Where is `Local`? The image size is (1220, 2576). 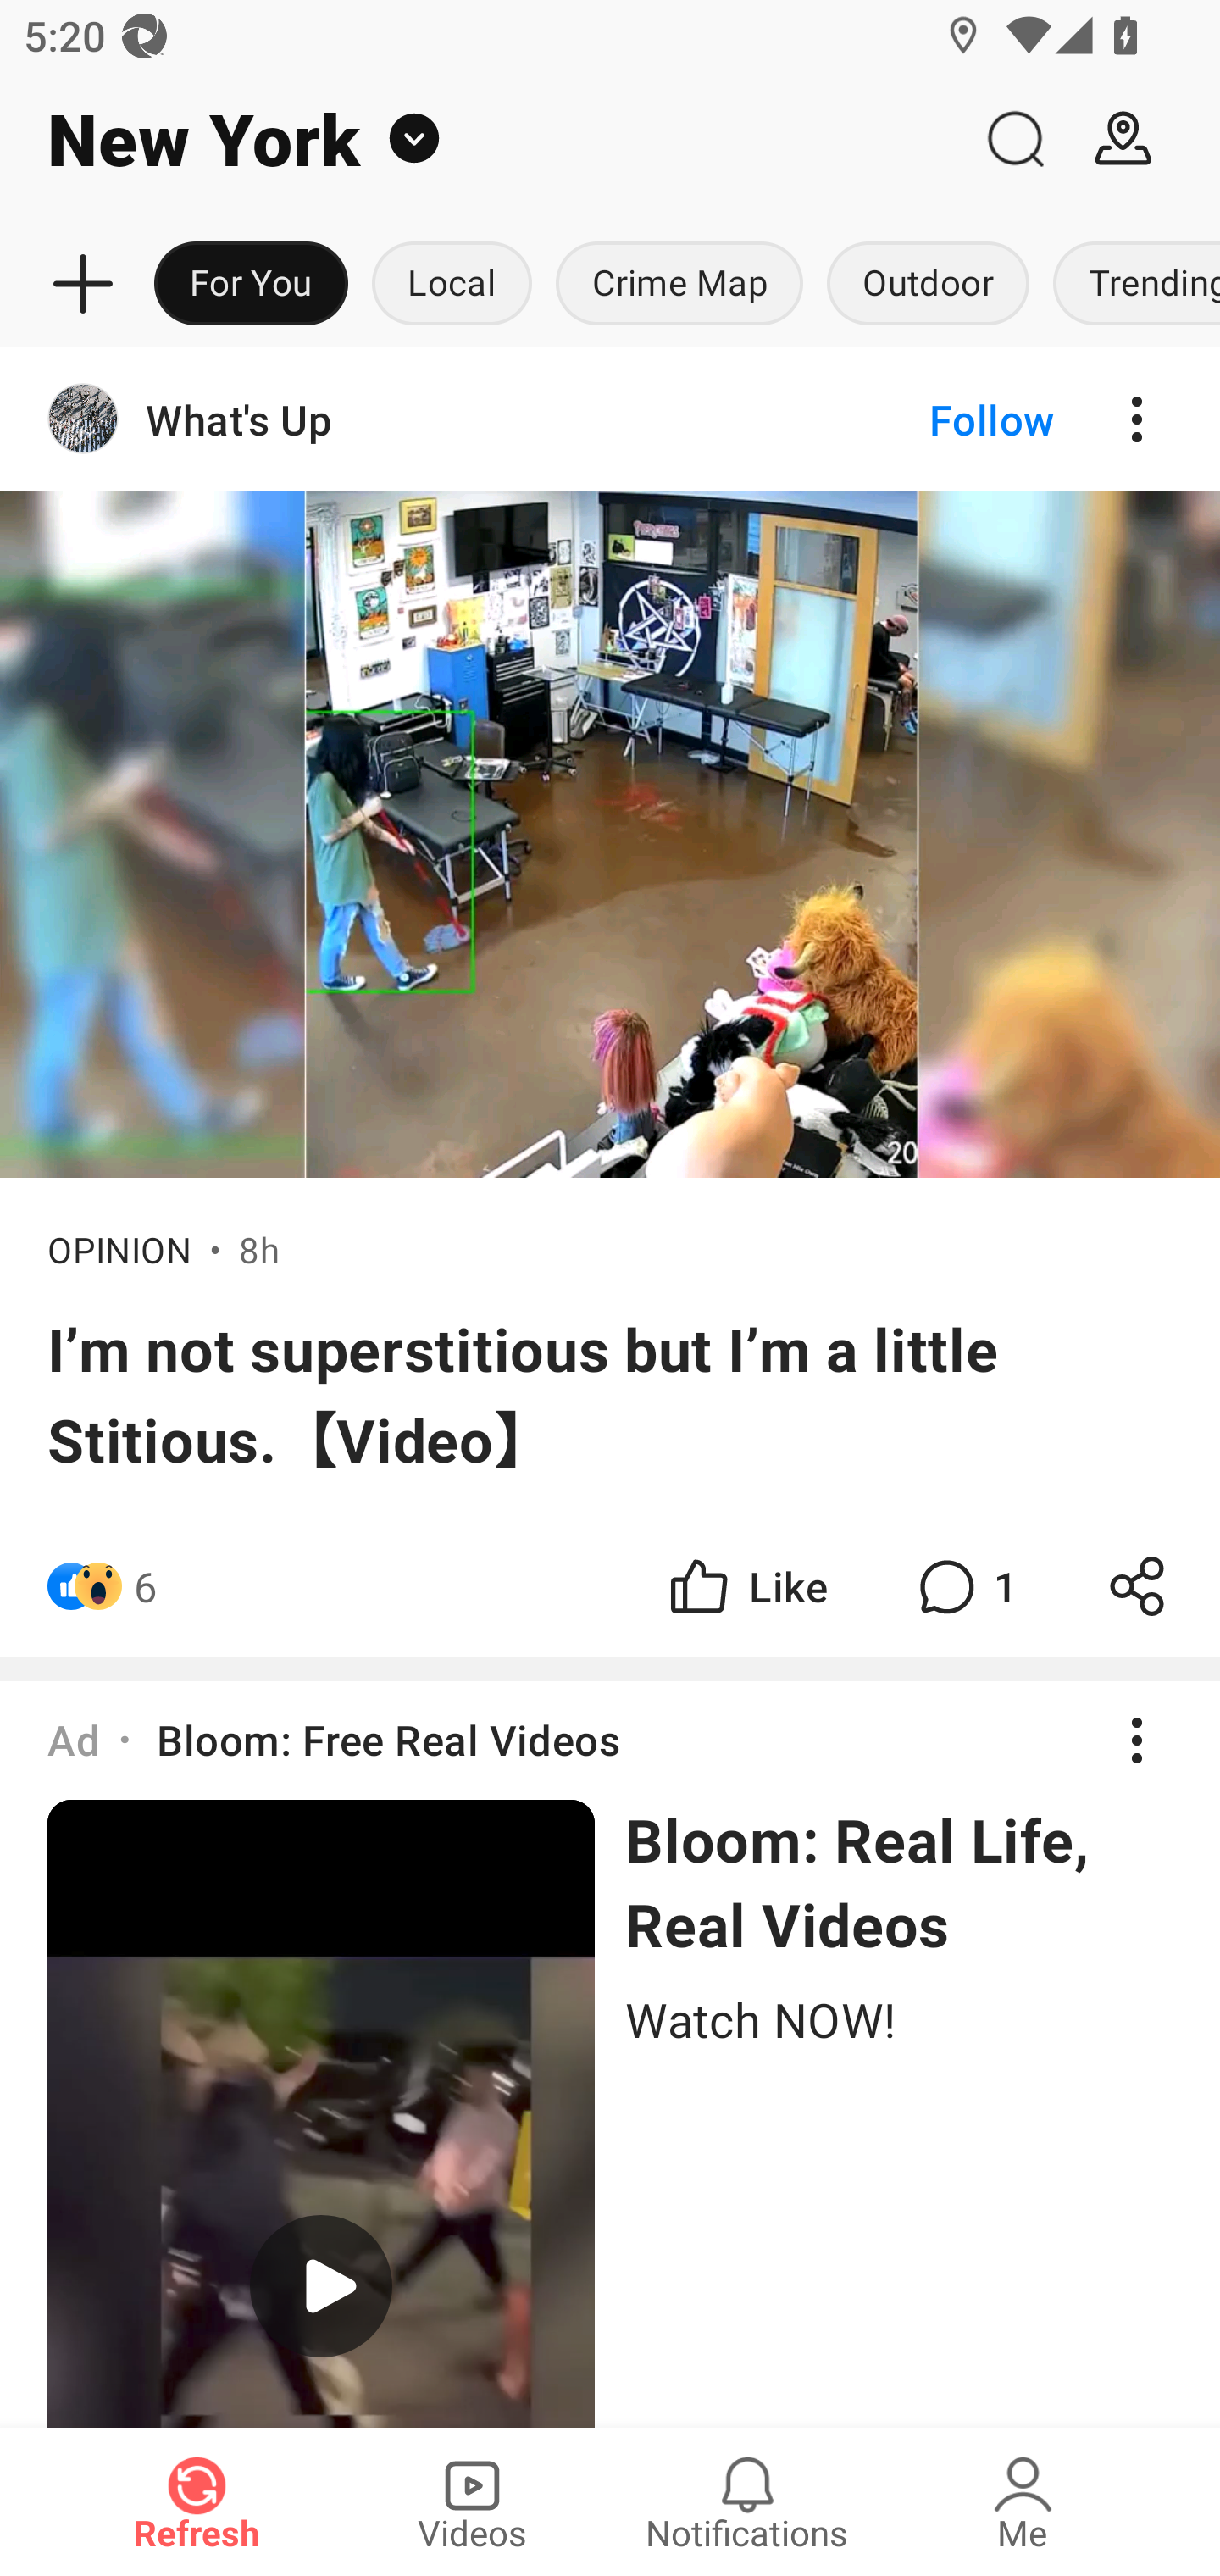
Local is located at coordinates (452, 285).